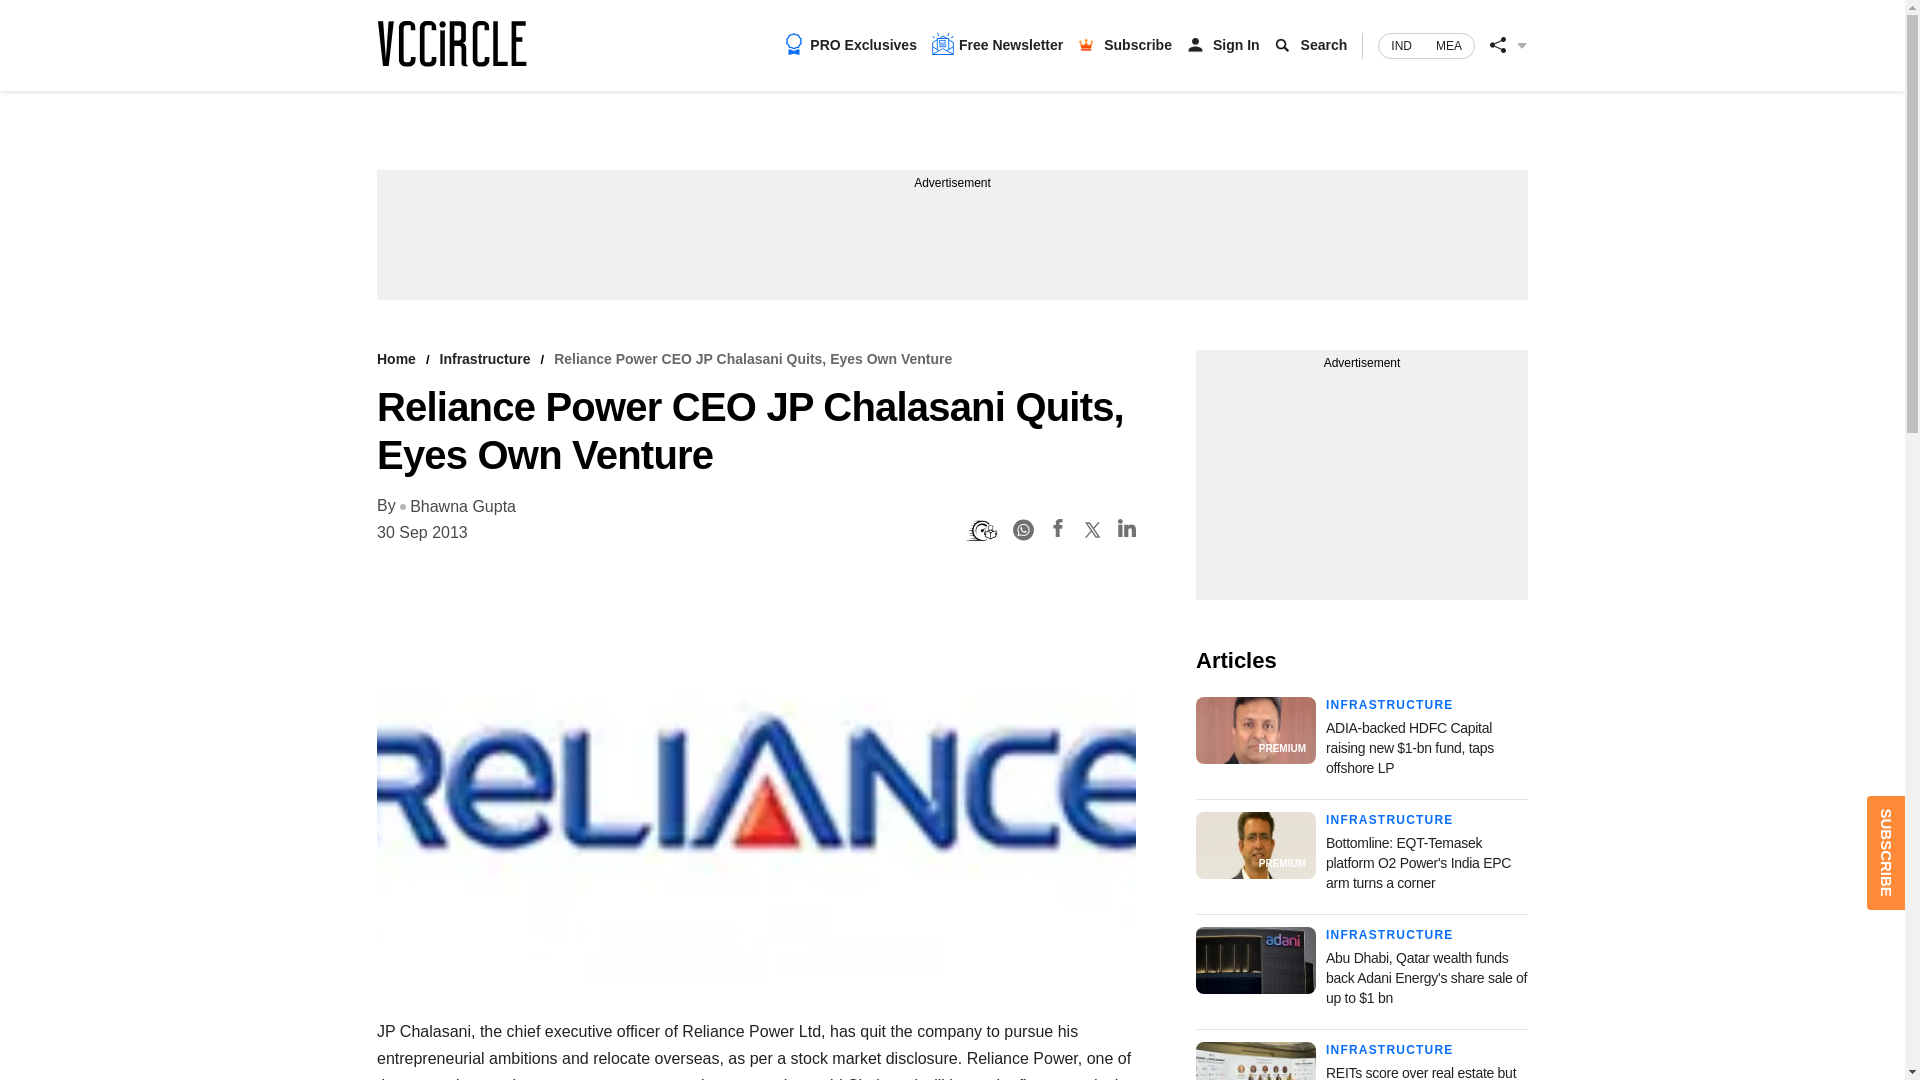 Image resolution: width=1920 pixels, height=1080 pixels. Describe the element at coordinates (1324, 43) in the screenshot. I see `Search` at that location.